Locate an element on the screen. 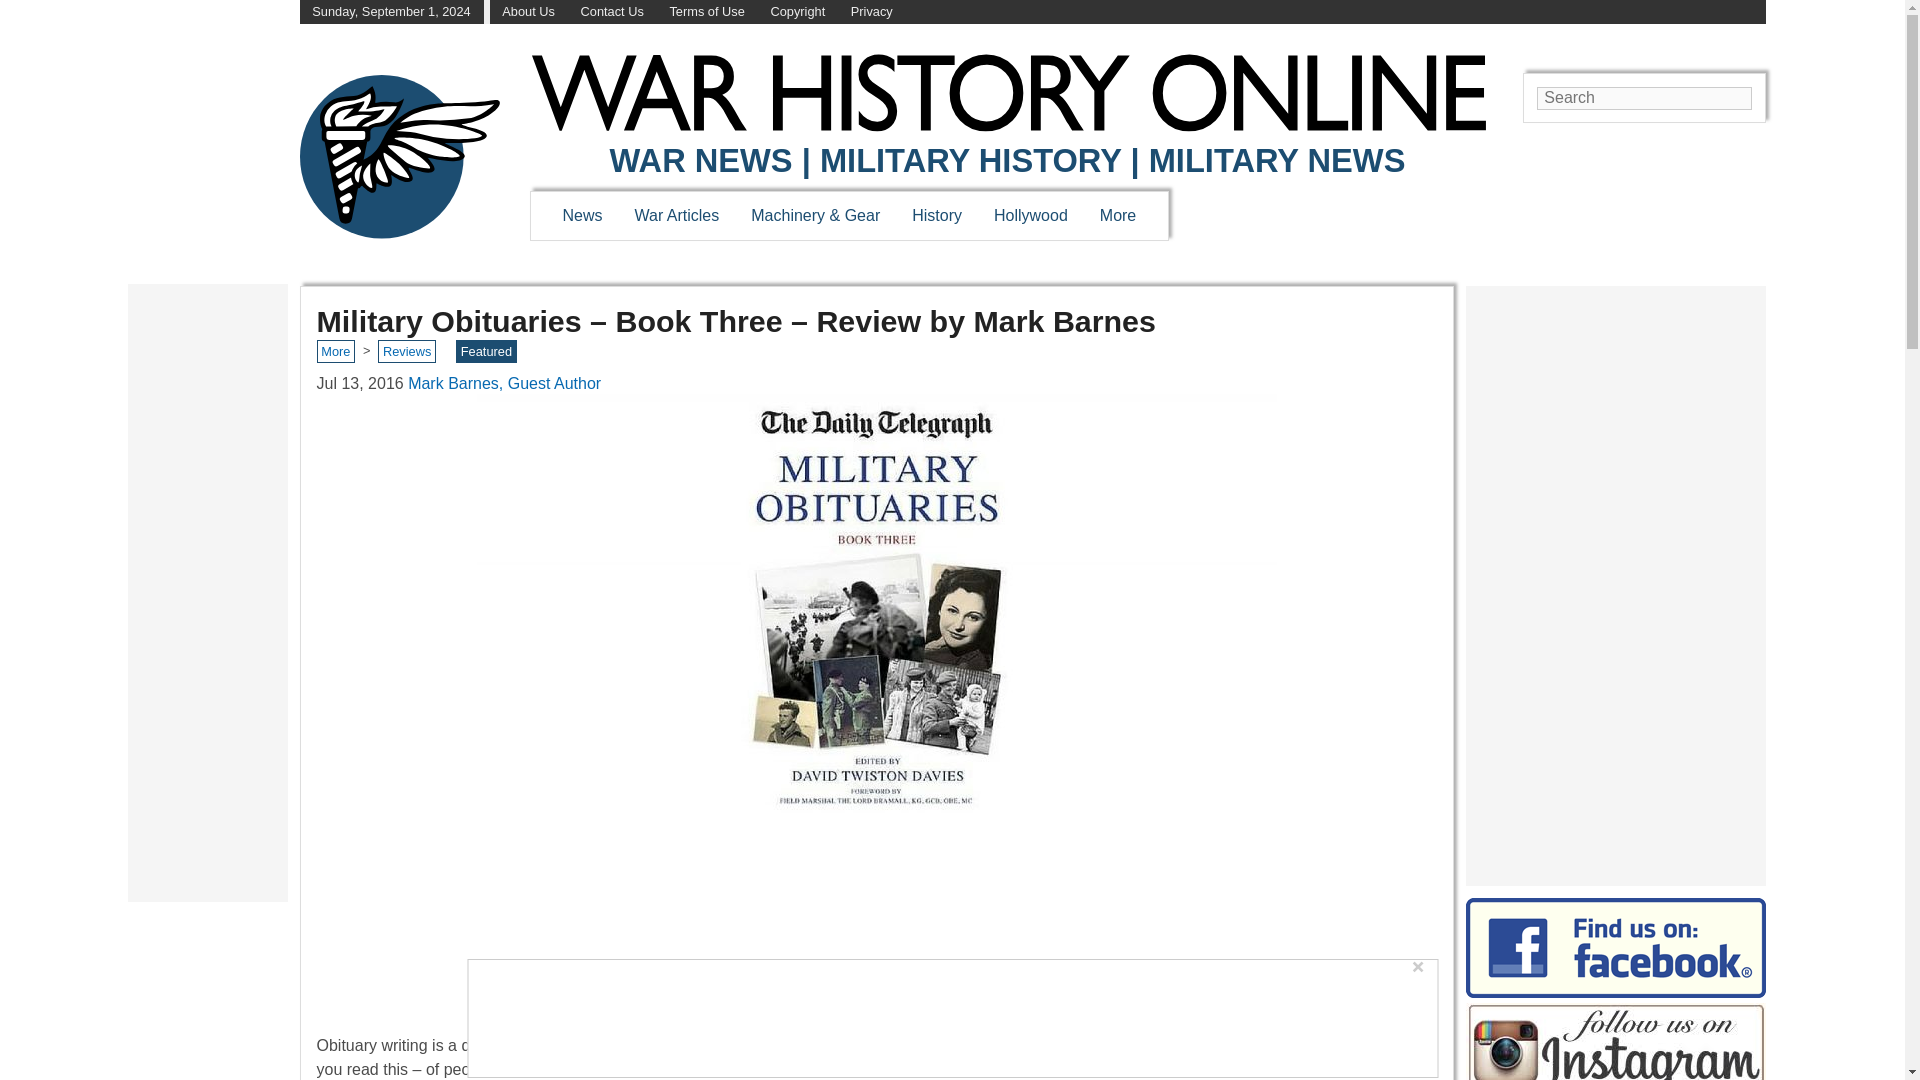 The width and height of the screenshot is (1920, 1080). Hollywood is located at coordinates (1030, 215).